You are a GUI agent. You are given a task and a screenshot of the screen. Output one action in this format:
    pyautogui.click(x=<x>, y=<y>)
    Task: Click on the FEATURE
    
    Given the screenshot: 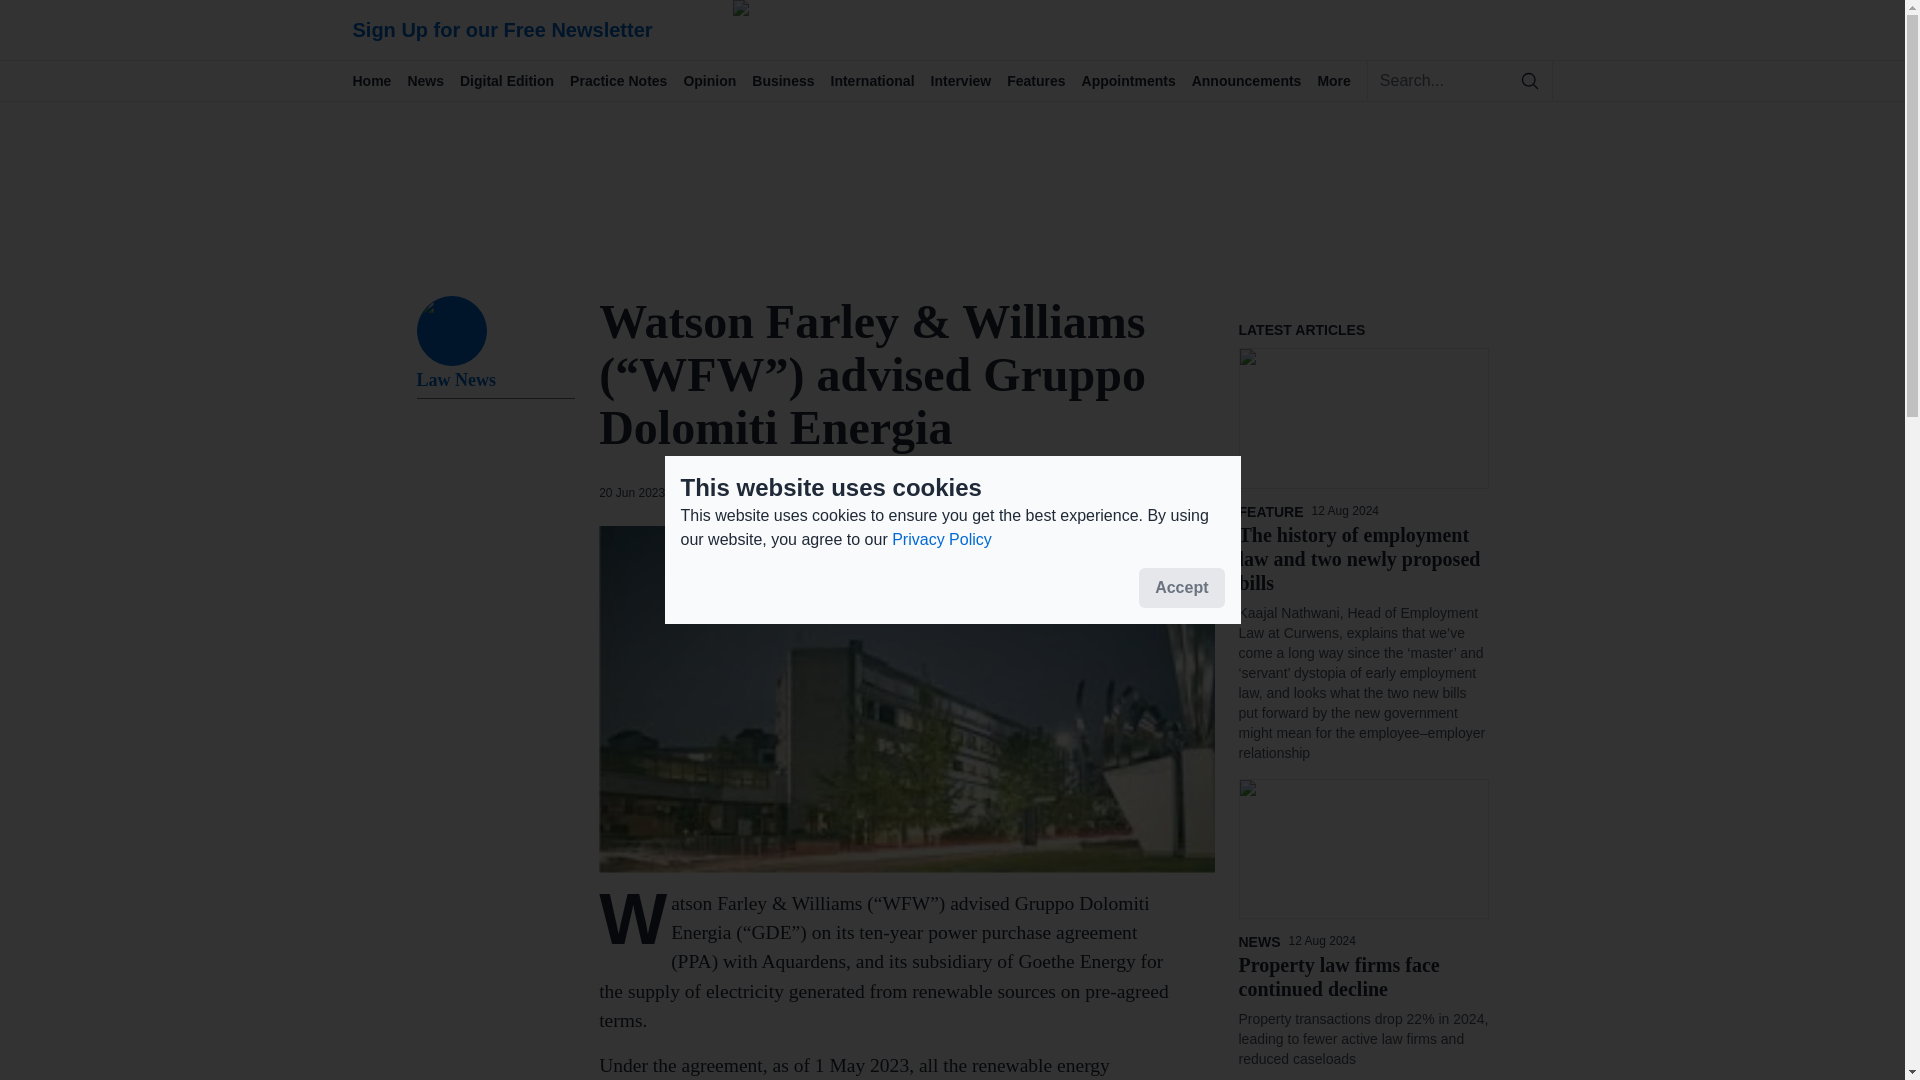 What is the action you would take?
    pyautogui.click(x=1274, y=512)
    